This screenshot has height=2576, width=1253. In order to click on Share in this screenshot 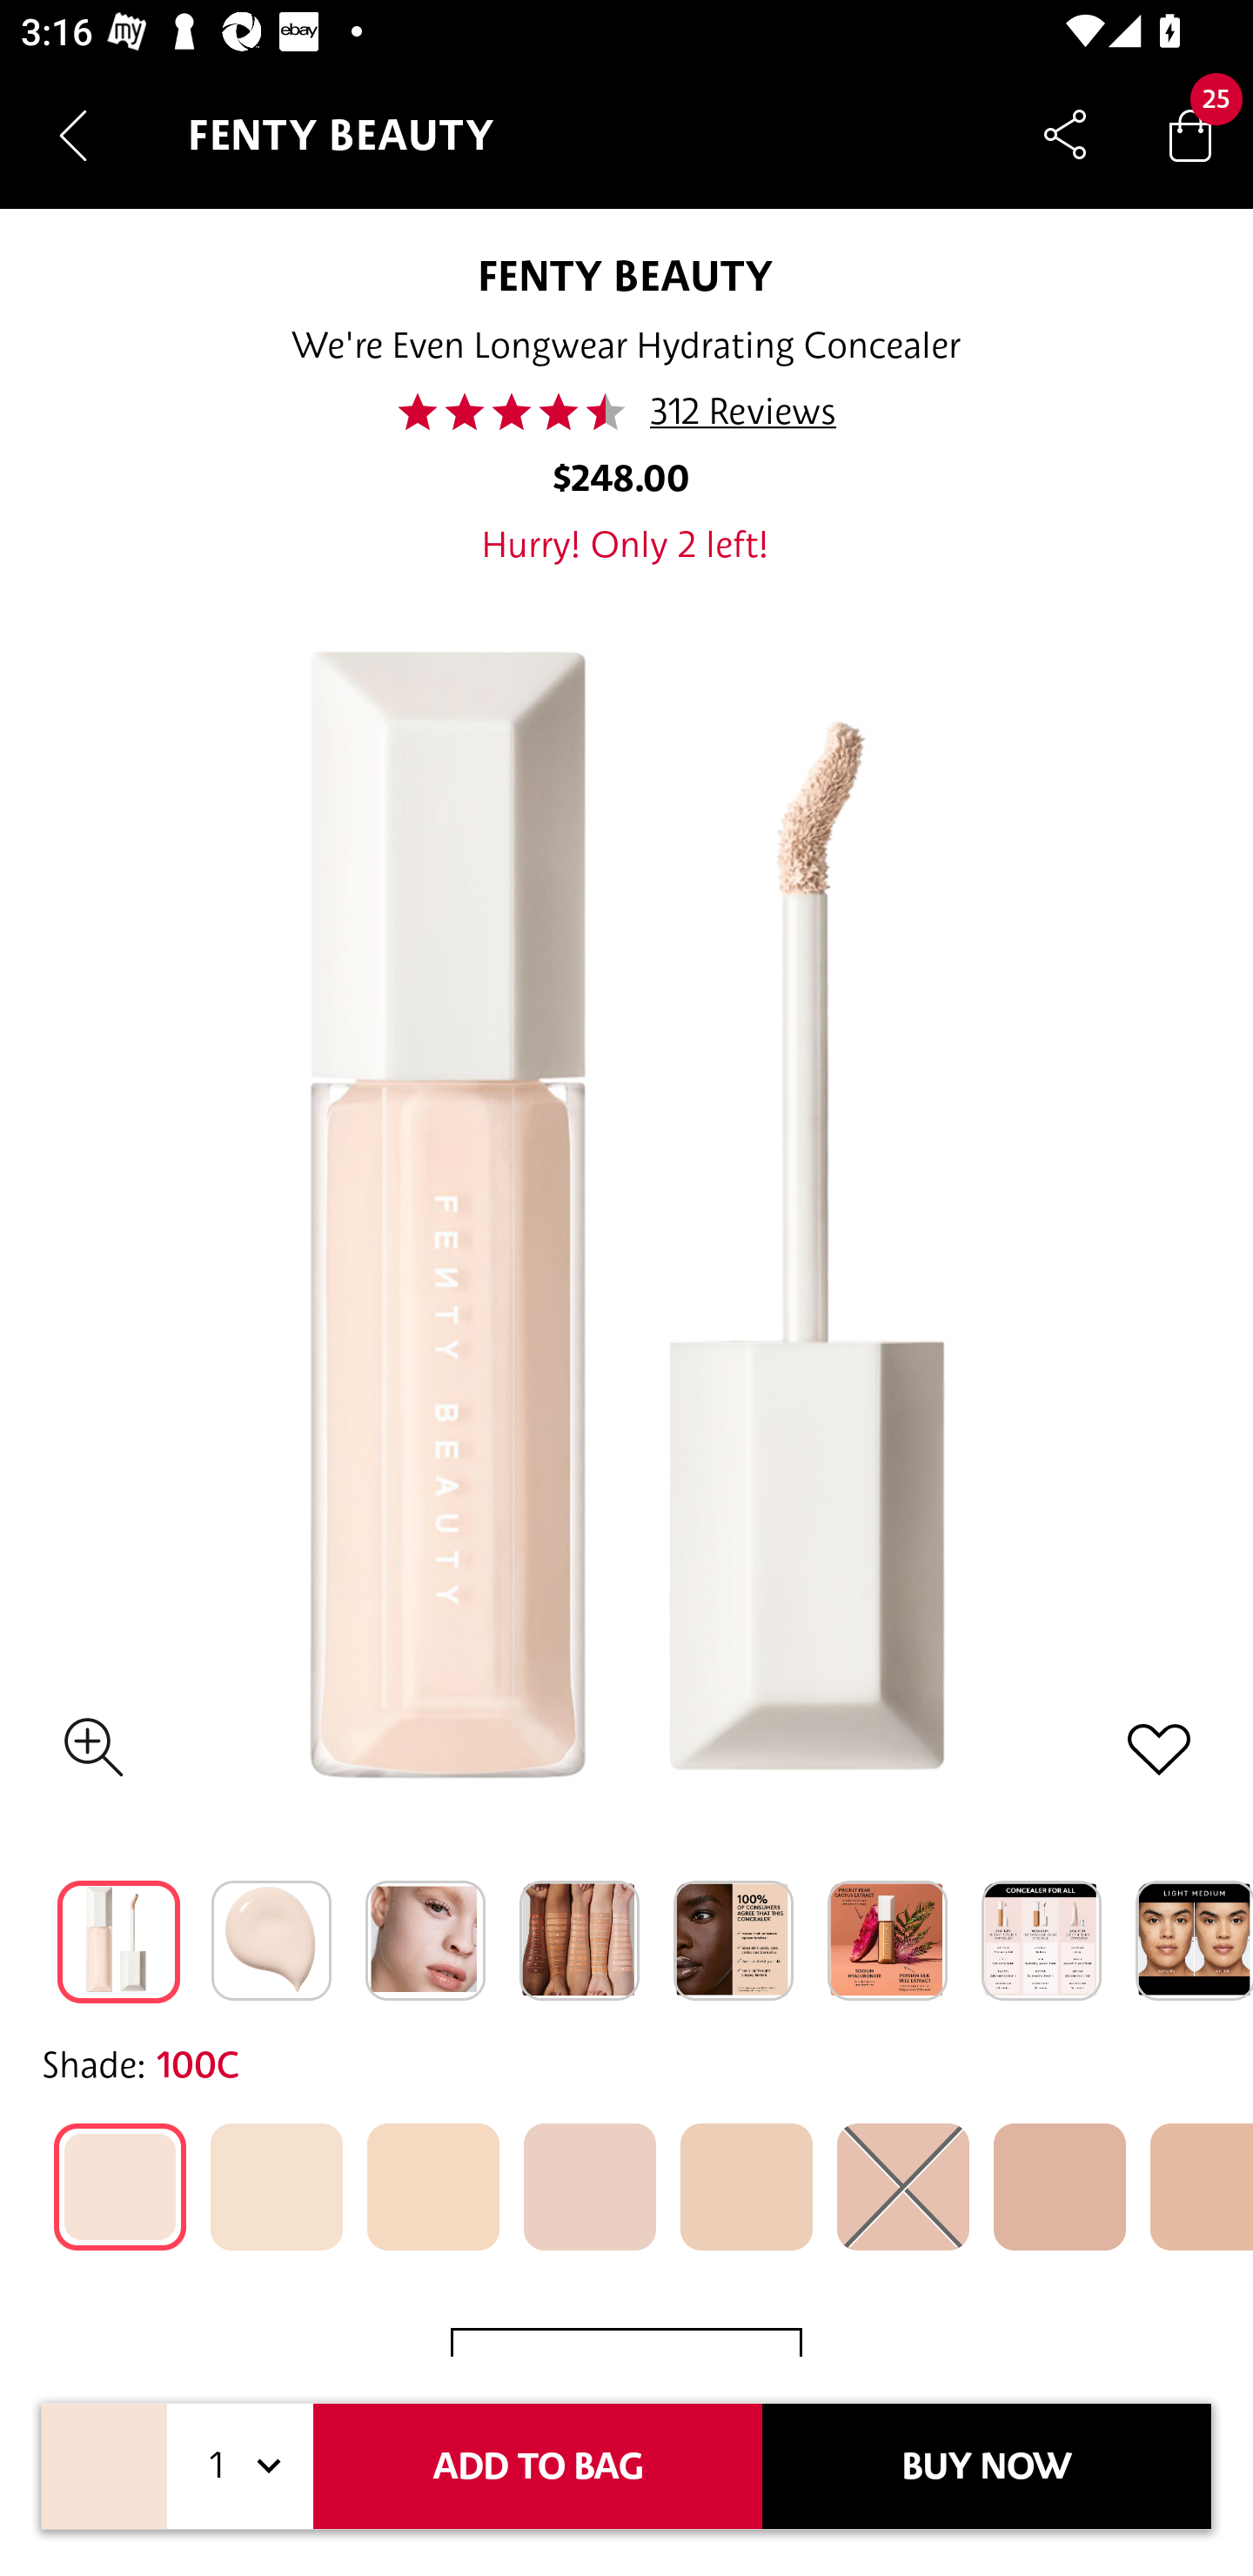, I will do `click(1065, 134)`.